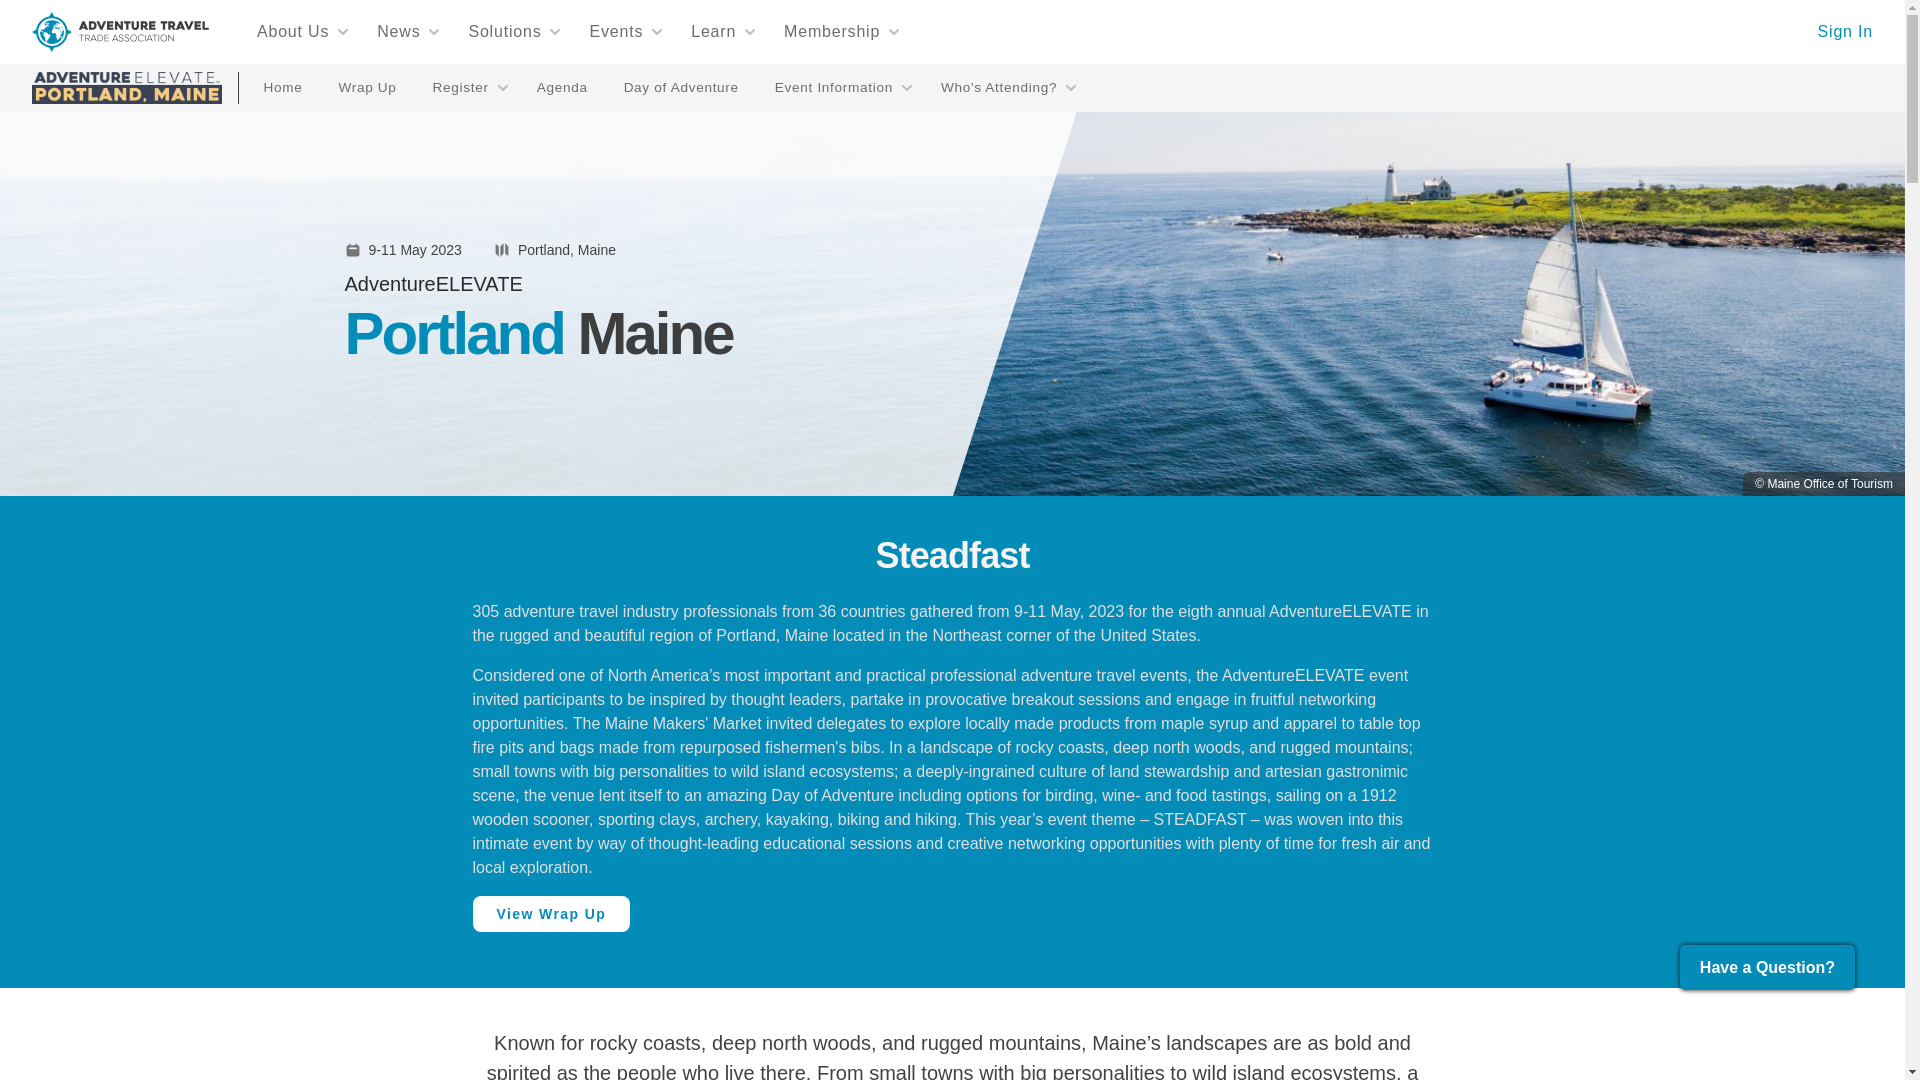 The height and width of the screenshot is (1080, 1920). Describe the element at coordinates (514, 31) in the screenshot. I see `Solutions` at that location.